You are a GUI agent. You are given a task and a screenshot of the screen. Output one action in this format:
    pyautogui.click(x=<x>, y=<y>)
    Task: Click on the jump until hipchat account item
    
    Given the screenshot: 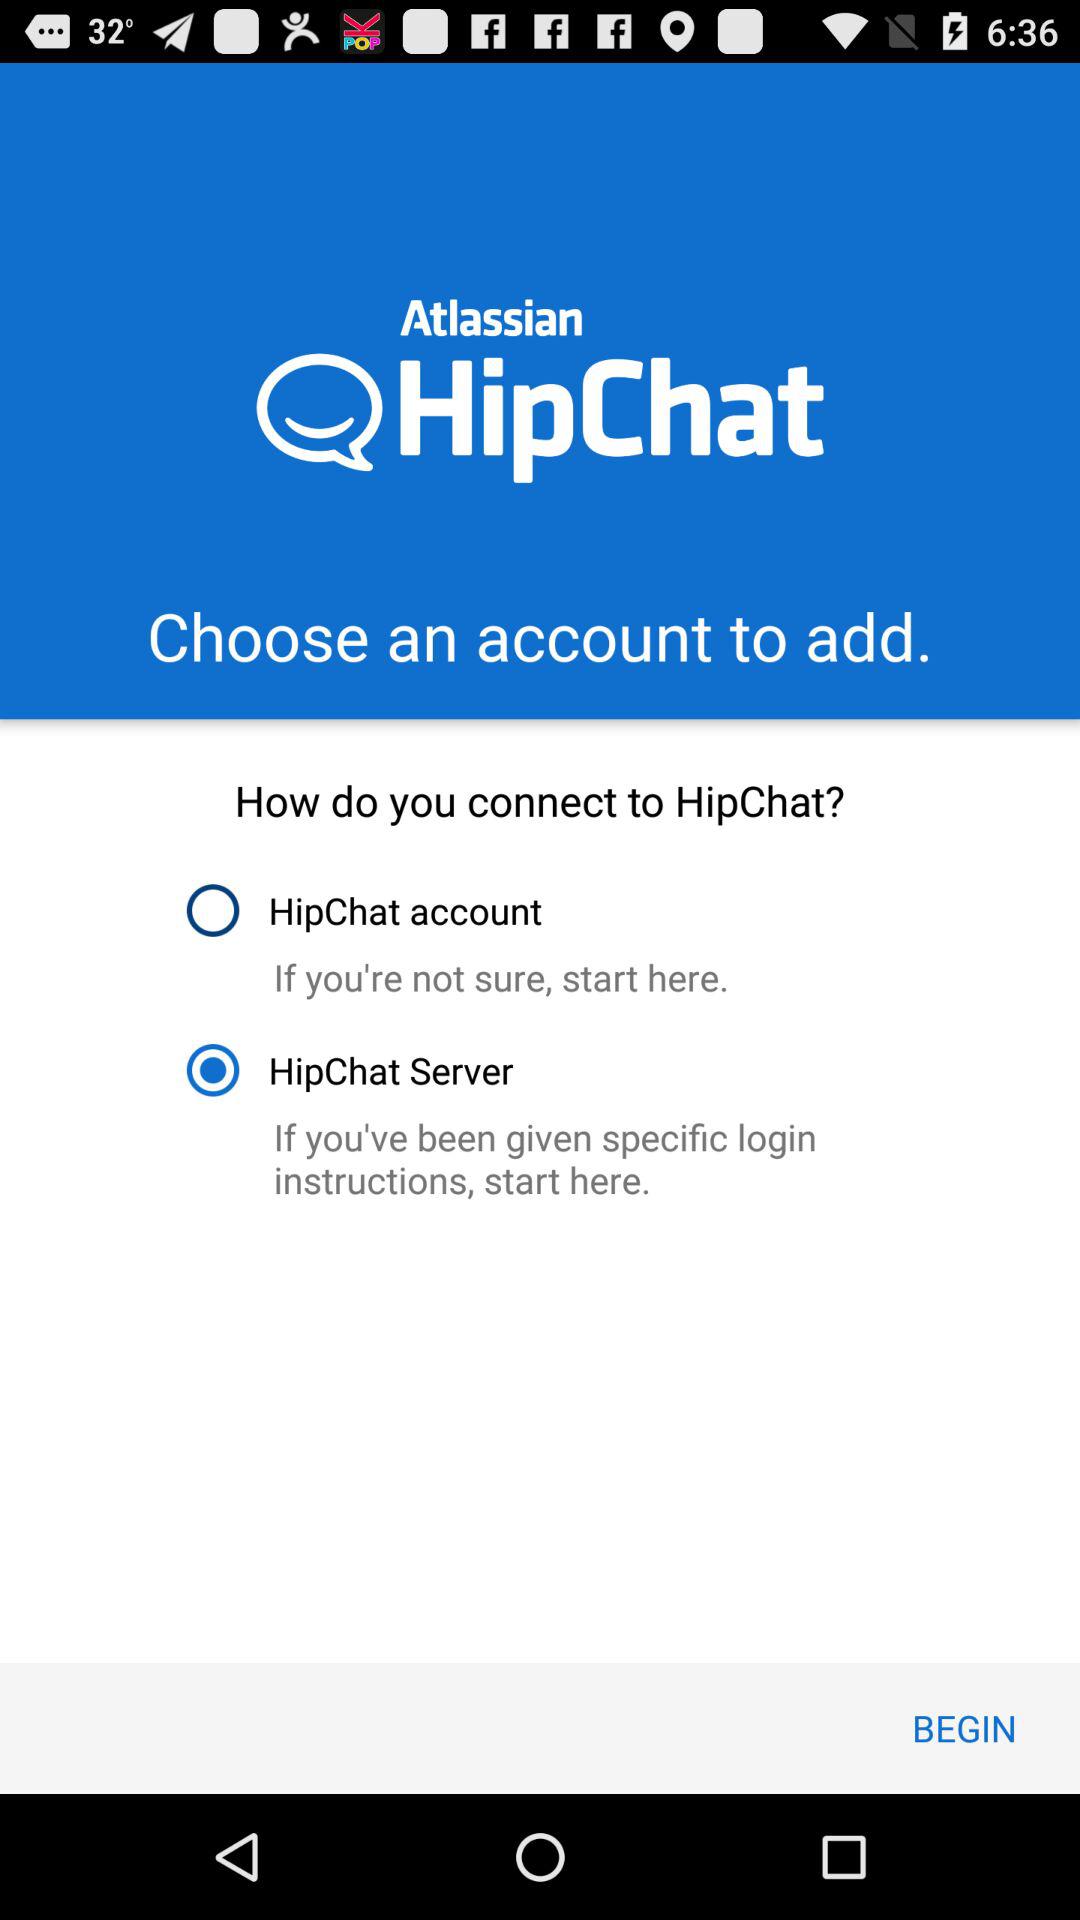 What is the action you would take?
    pyautogui.click(x=362, y=910)
    